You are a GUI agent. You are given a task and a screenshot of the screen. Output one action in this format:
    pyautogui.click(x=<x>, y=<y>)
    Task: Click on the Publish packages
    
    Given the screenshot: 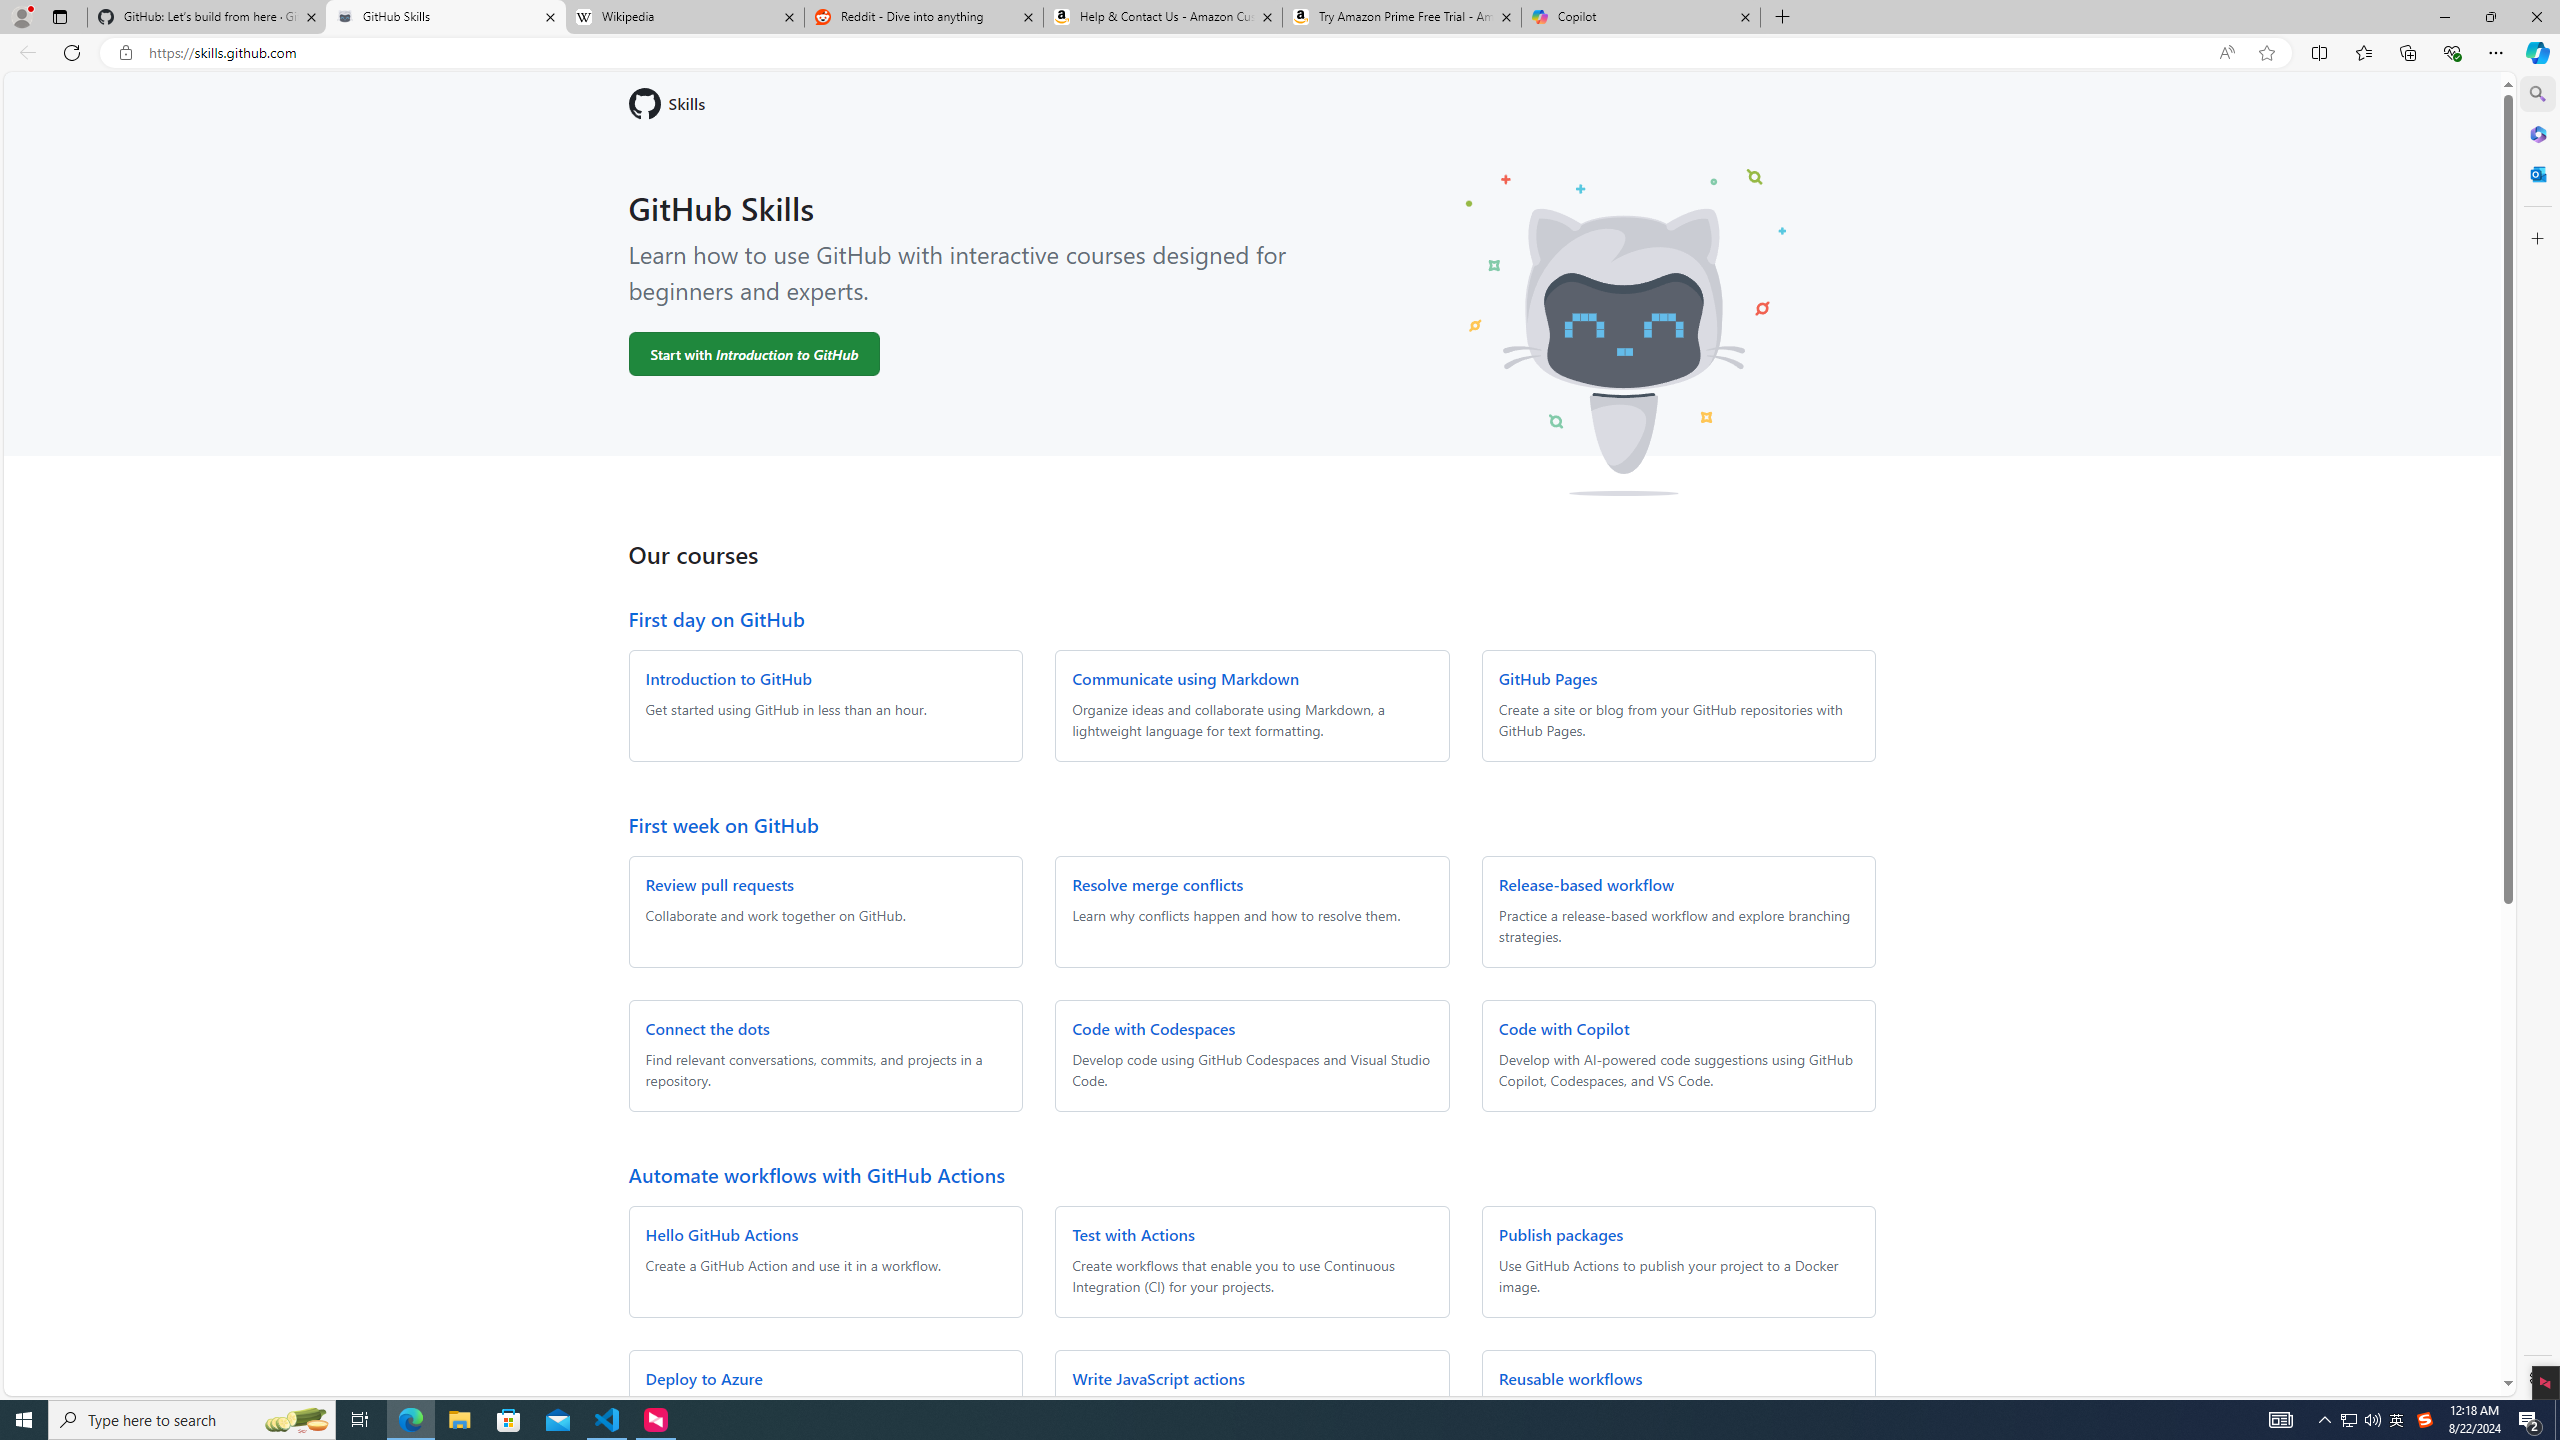 What is the action you would take?
    pyautogui.click(x=1560, y=1234)
    